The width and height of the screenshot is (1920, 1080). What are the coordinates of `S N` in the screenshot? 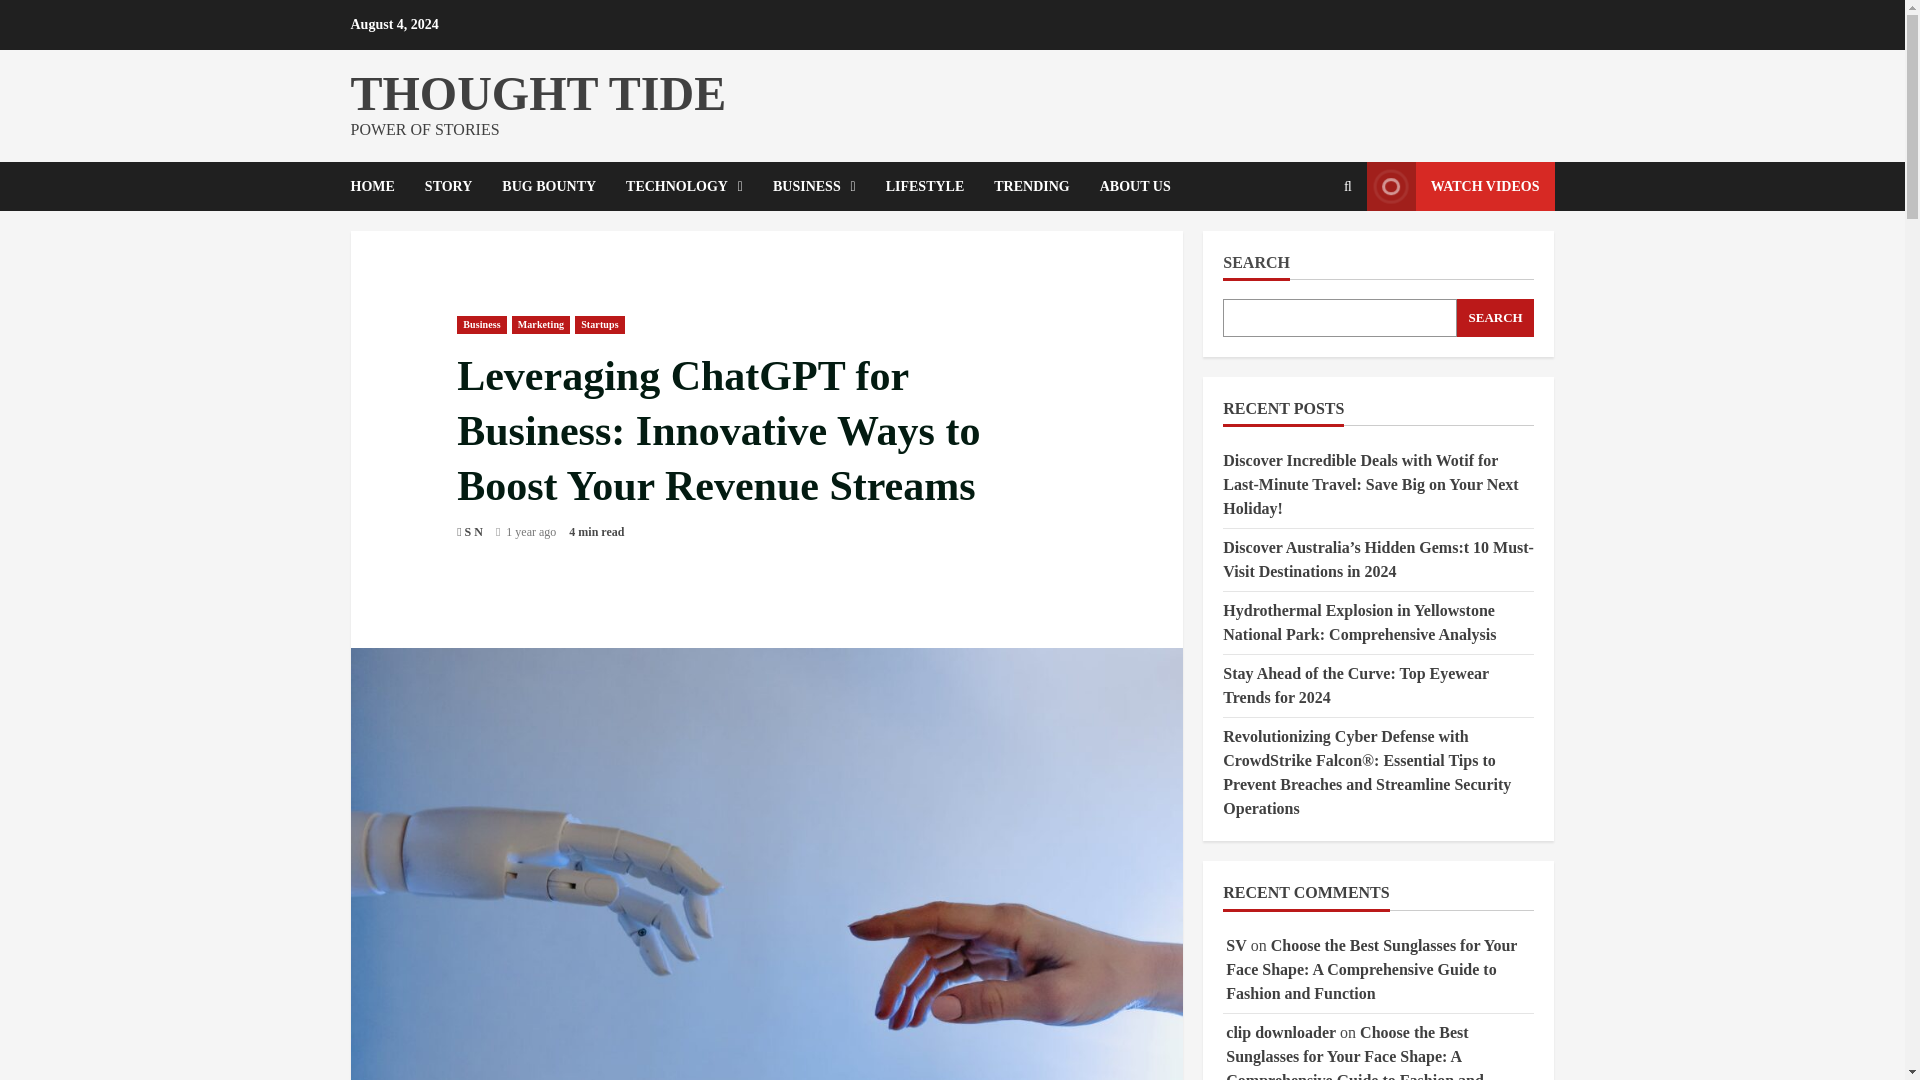 It's located at (474, 532).